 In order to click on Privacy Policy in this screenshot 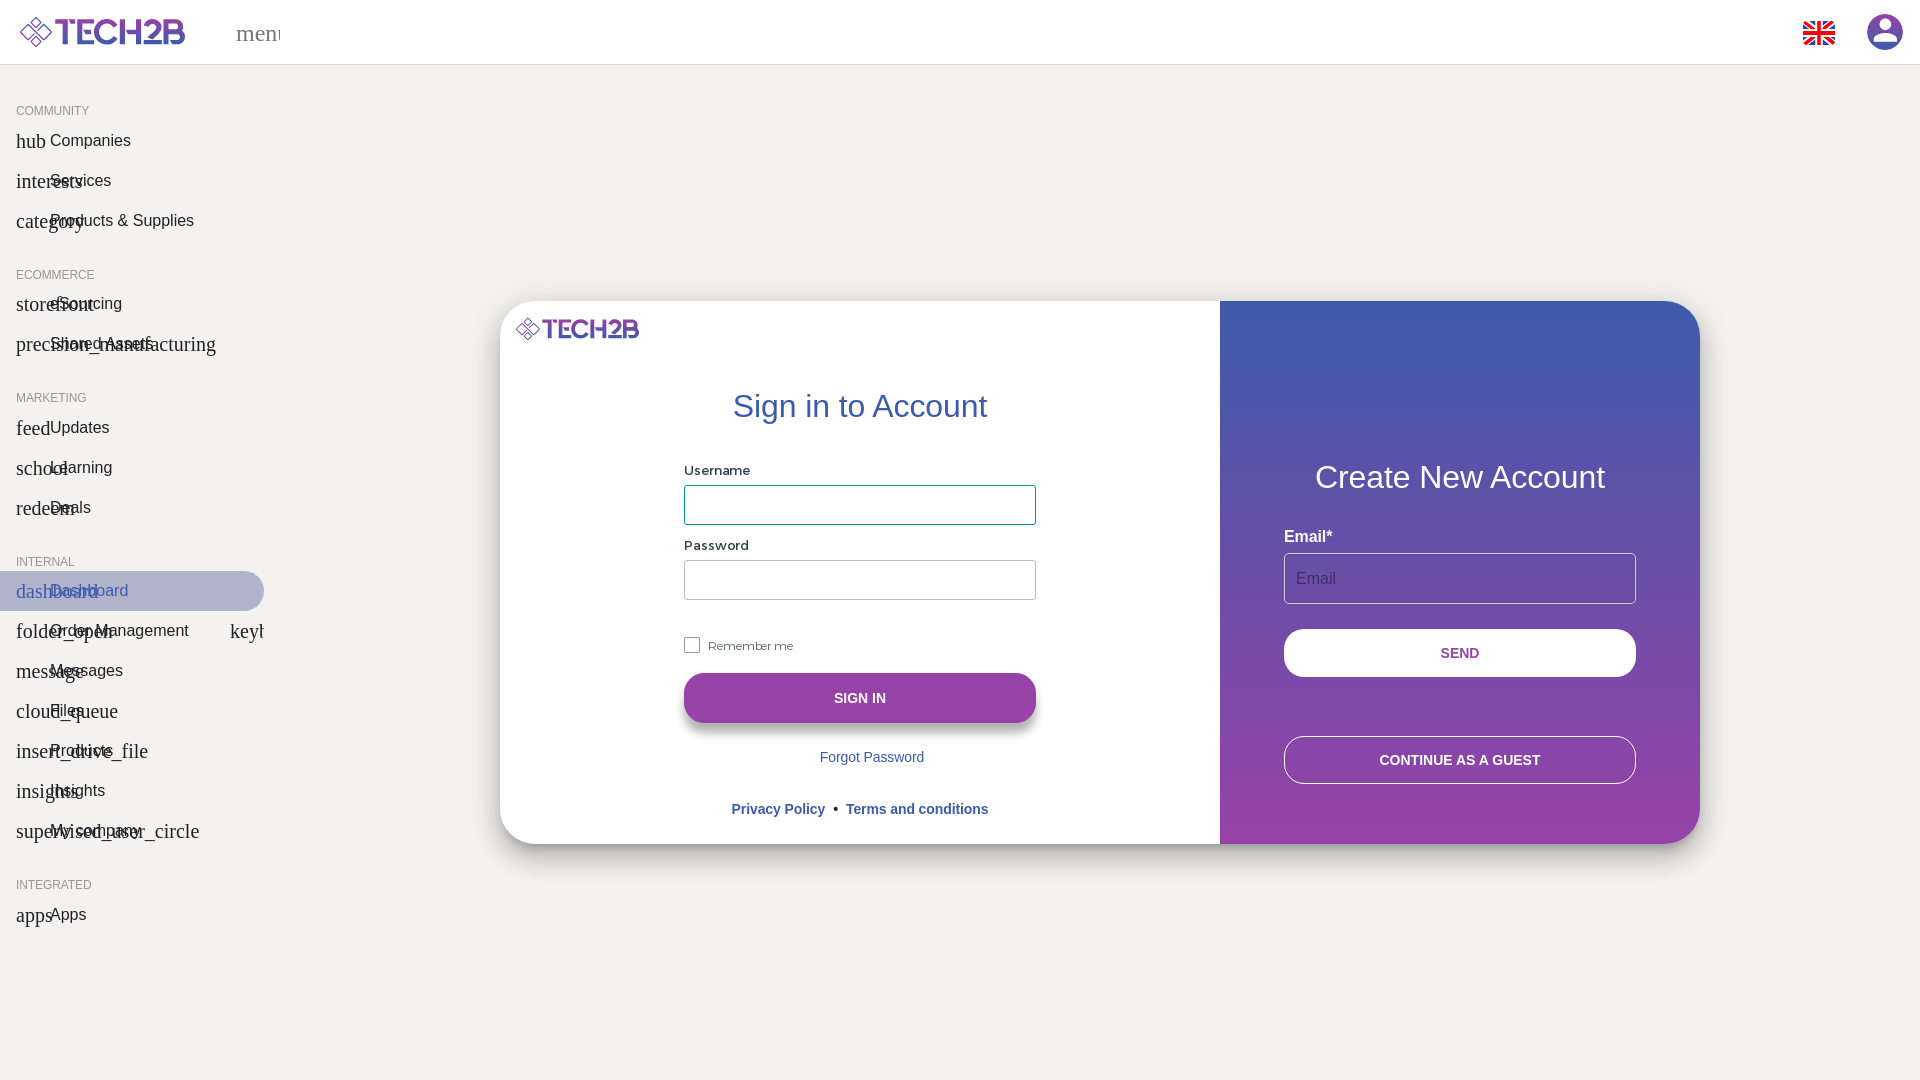, I will do `click(779, 810)`.